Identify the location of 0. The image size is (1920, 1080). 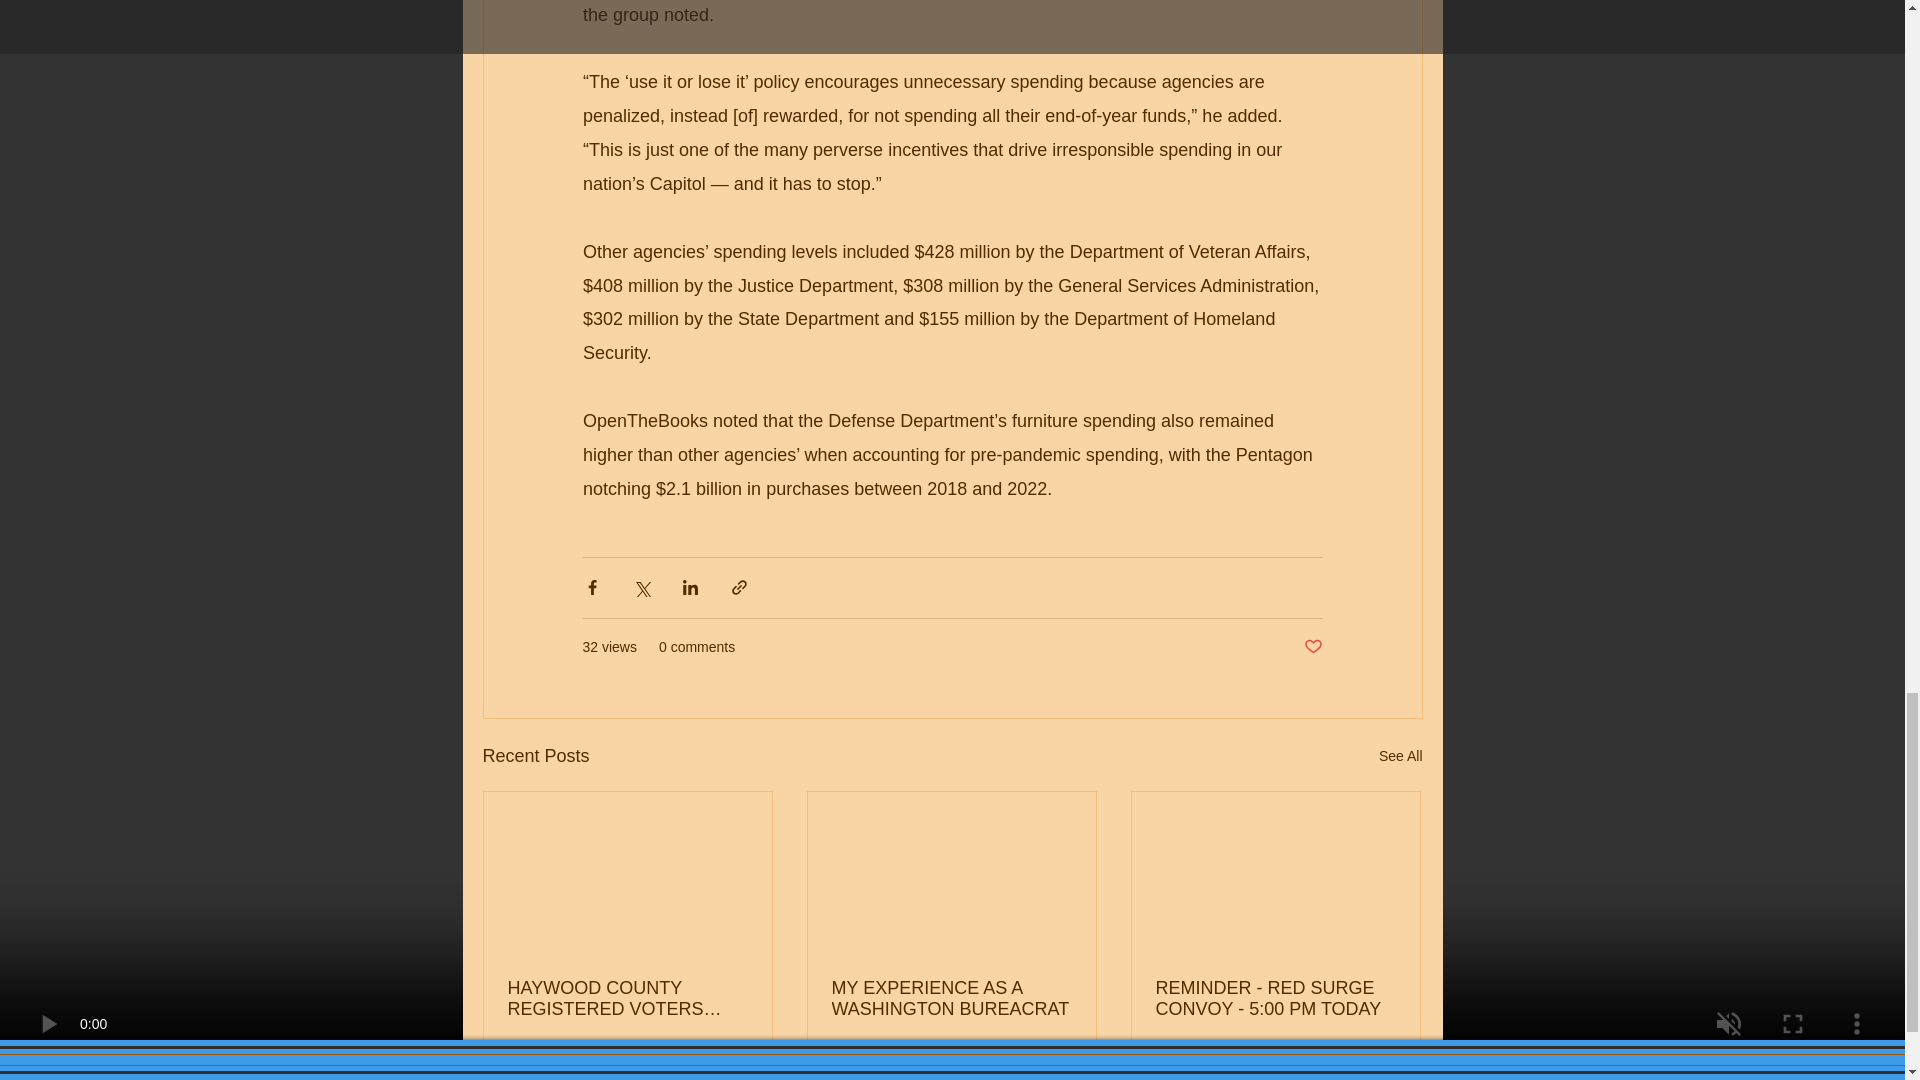
(1386, 1068).